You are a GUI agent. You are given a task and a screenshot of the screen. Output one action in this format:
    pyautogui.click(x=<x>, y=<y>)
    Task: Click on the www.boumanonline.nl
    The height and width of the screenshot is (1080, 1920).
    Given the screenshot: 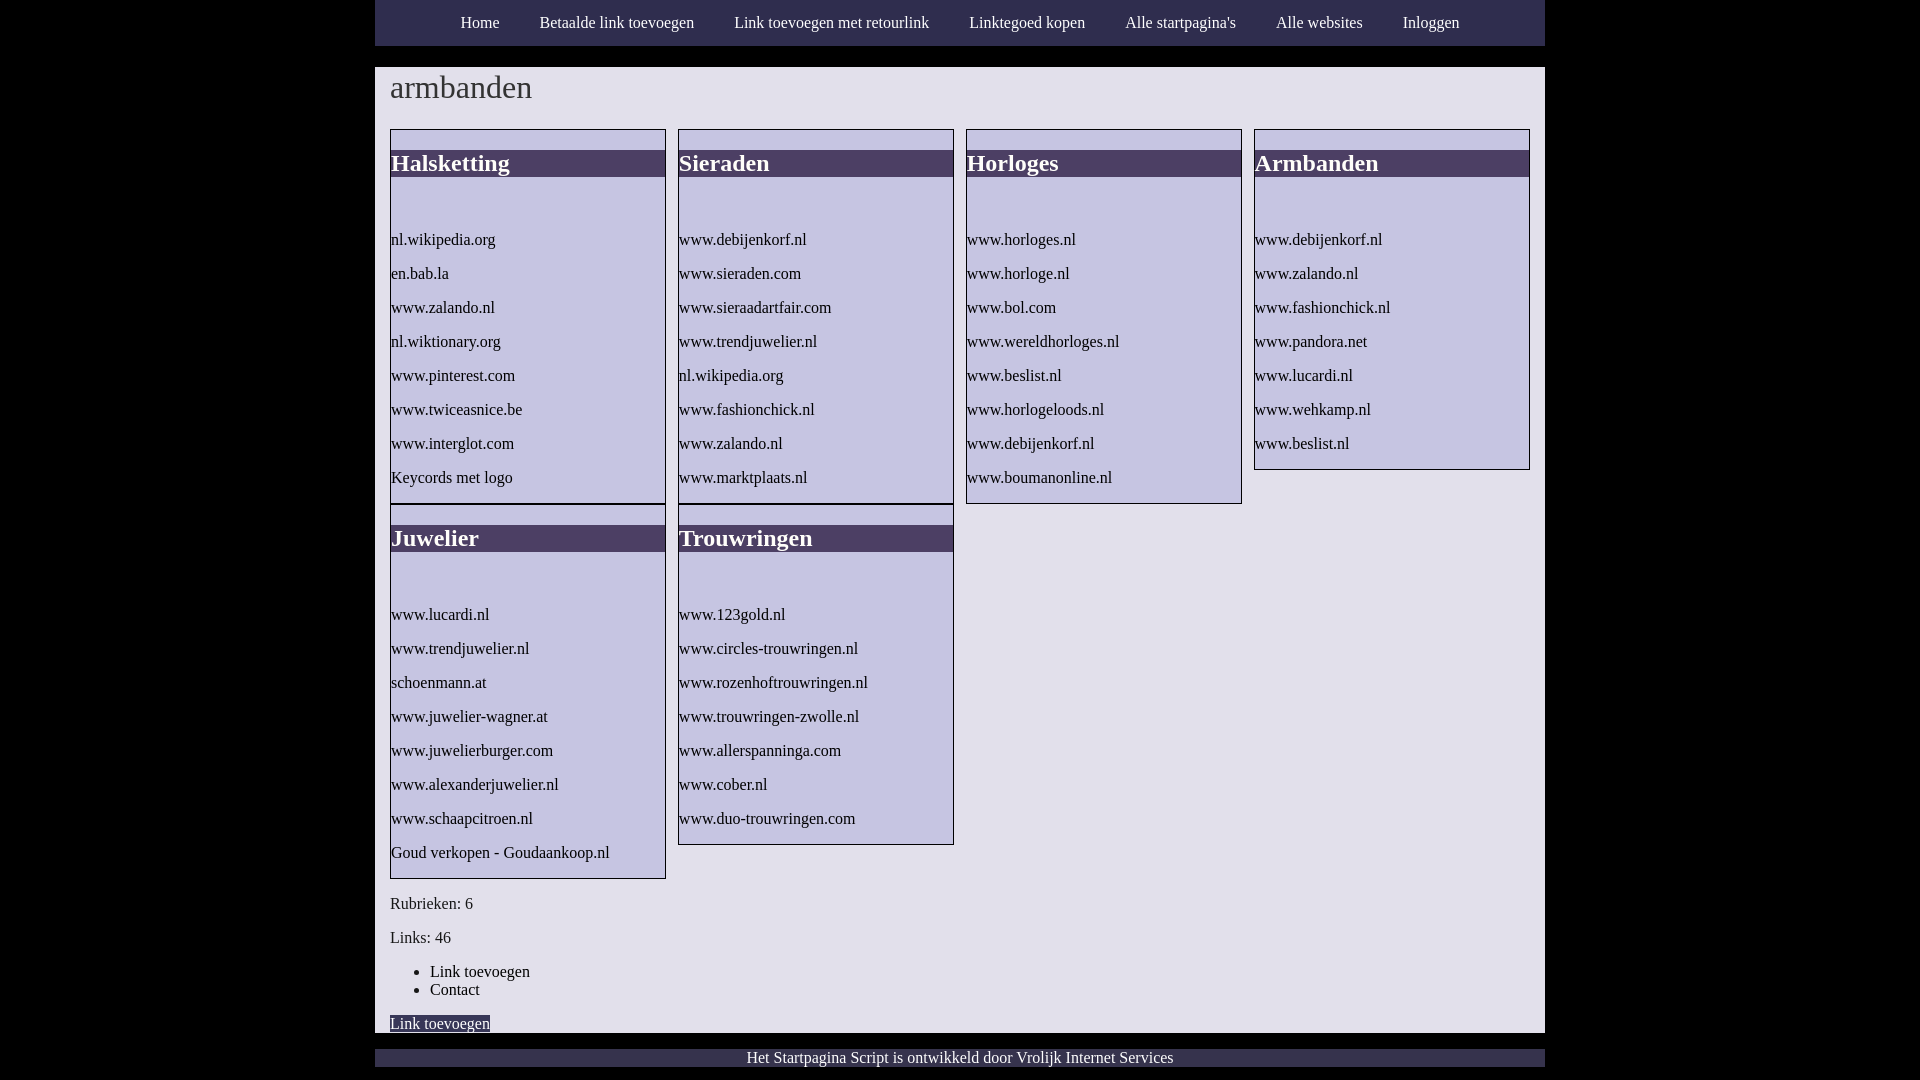 What is the action you would take?
    pyautogui.click(x=1040, y=478)
    